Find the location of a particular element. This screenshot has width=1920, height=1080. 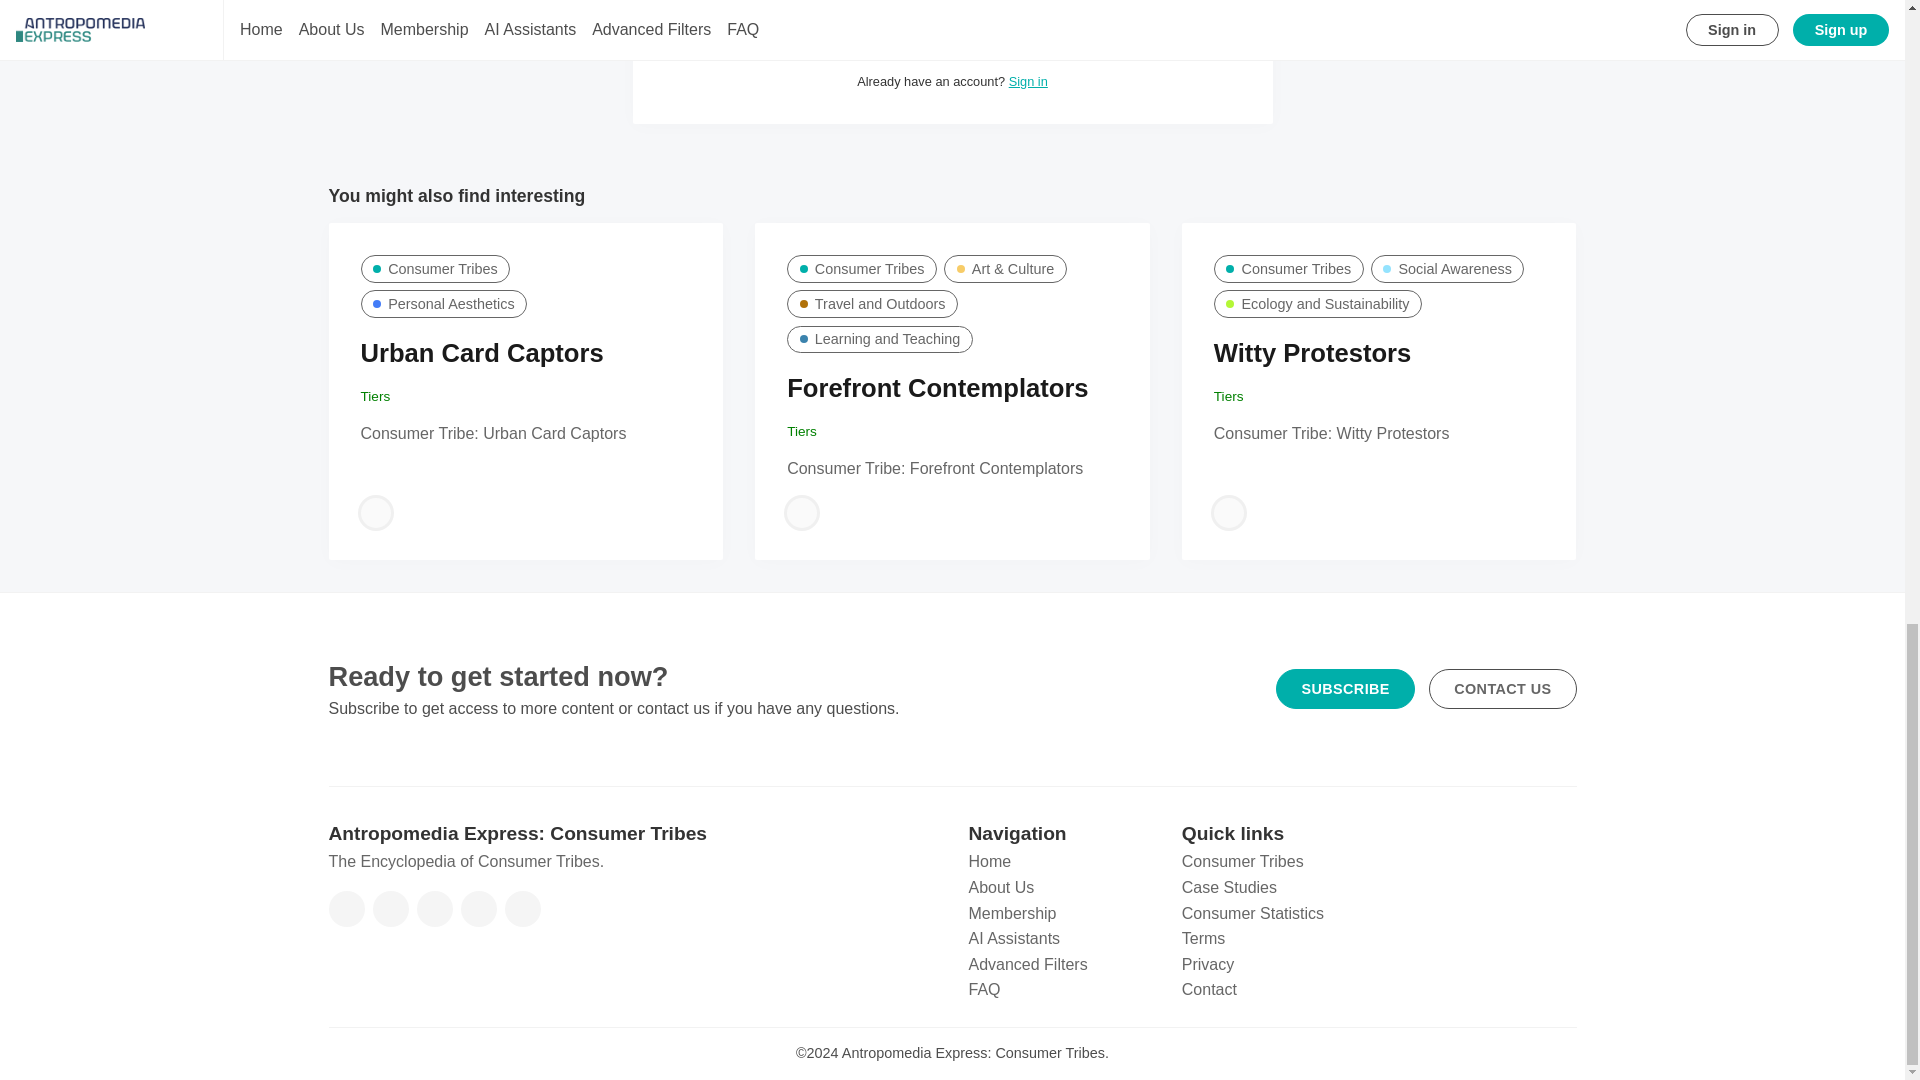

Facebook is located at coordinates (346, 908).